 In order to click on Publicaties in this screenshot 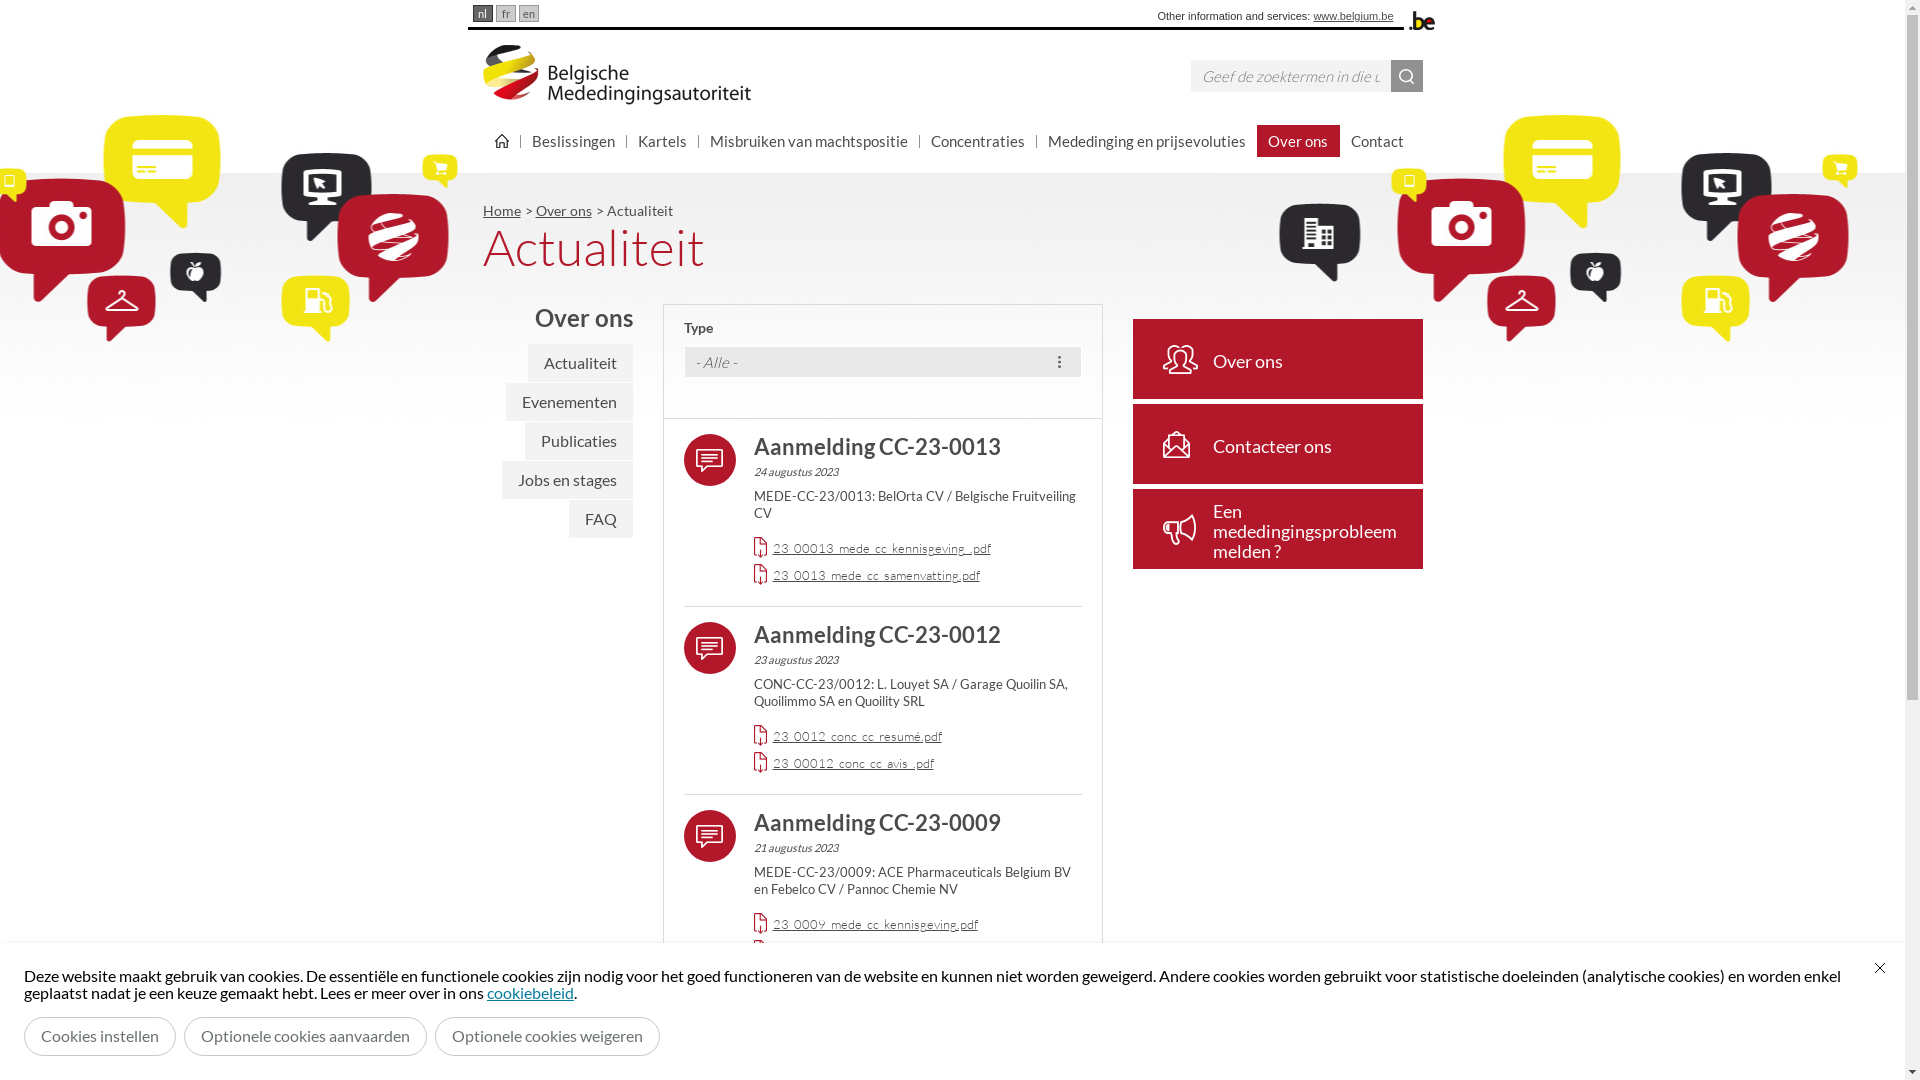, I will do `click(578, 441)`.